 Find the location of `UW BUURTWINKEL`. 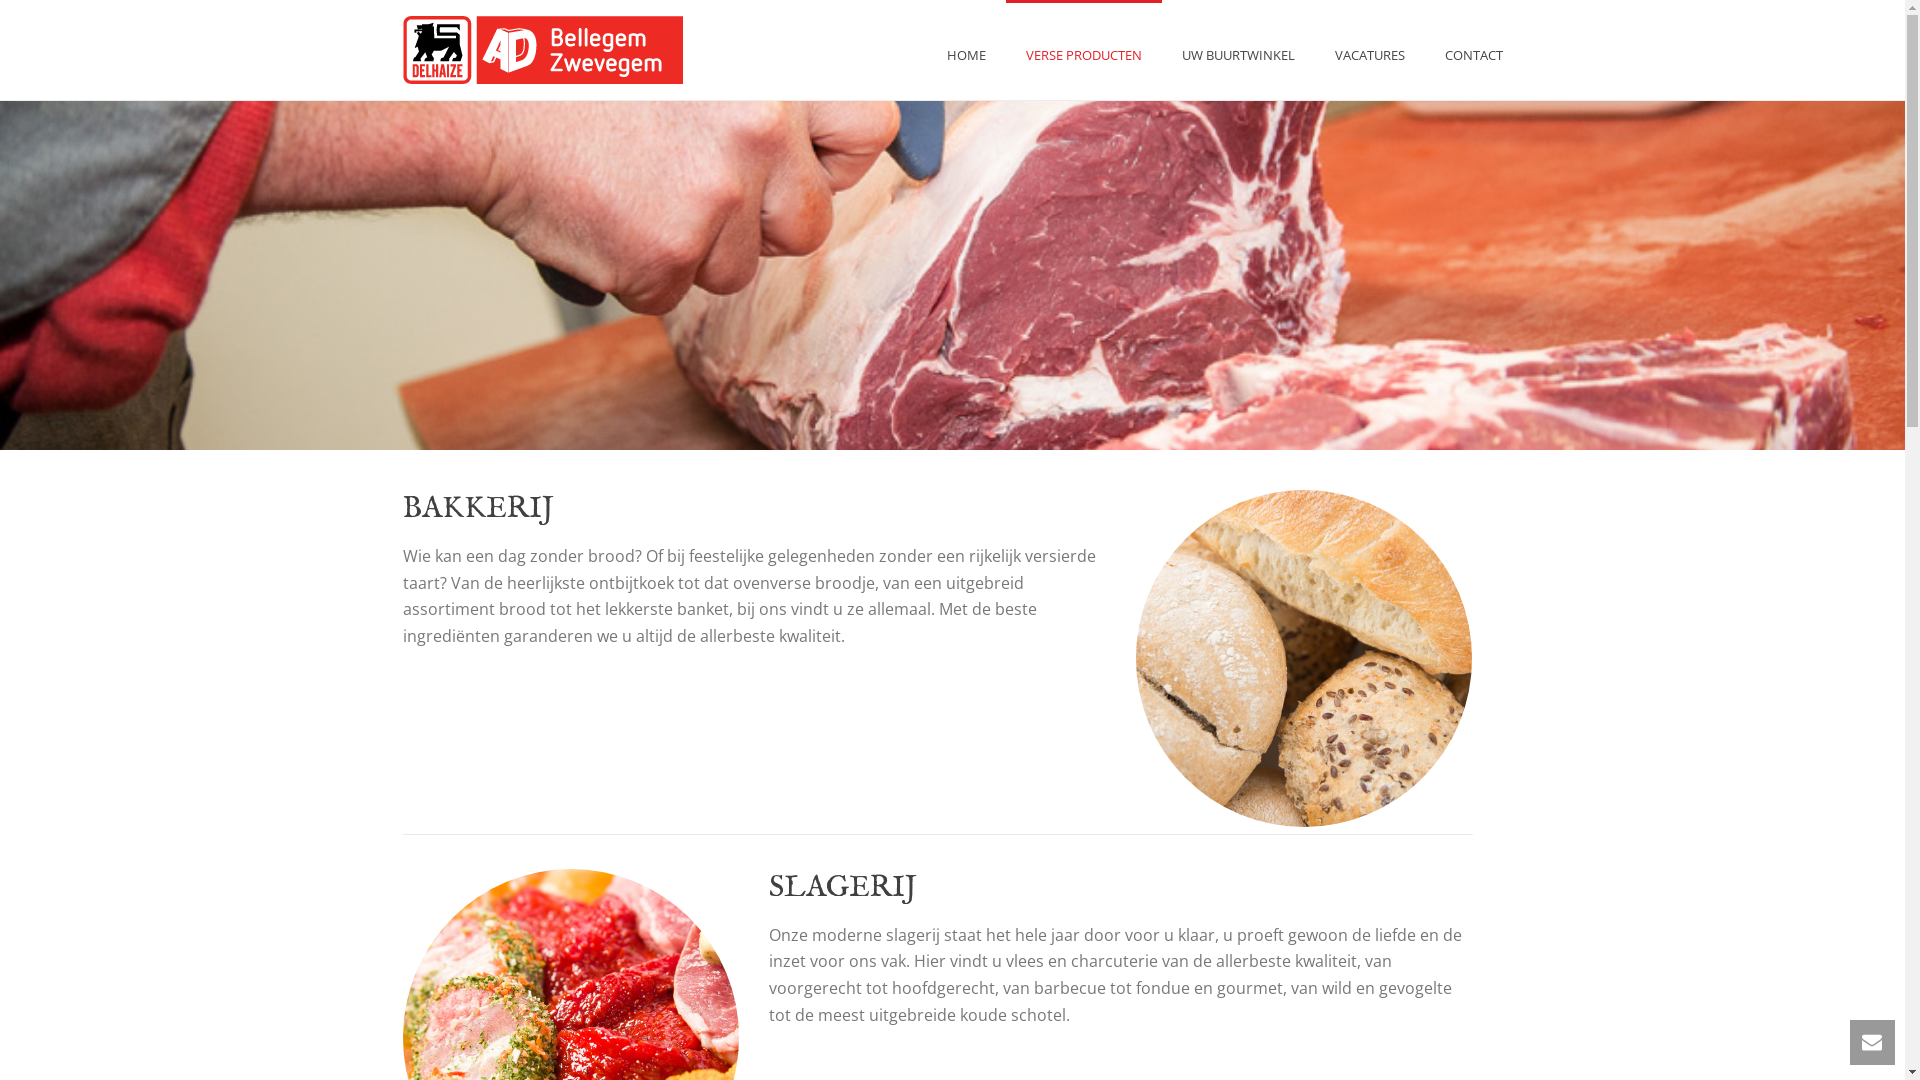

UW BUURTWINKEL is located at coordinates (1238, 50).